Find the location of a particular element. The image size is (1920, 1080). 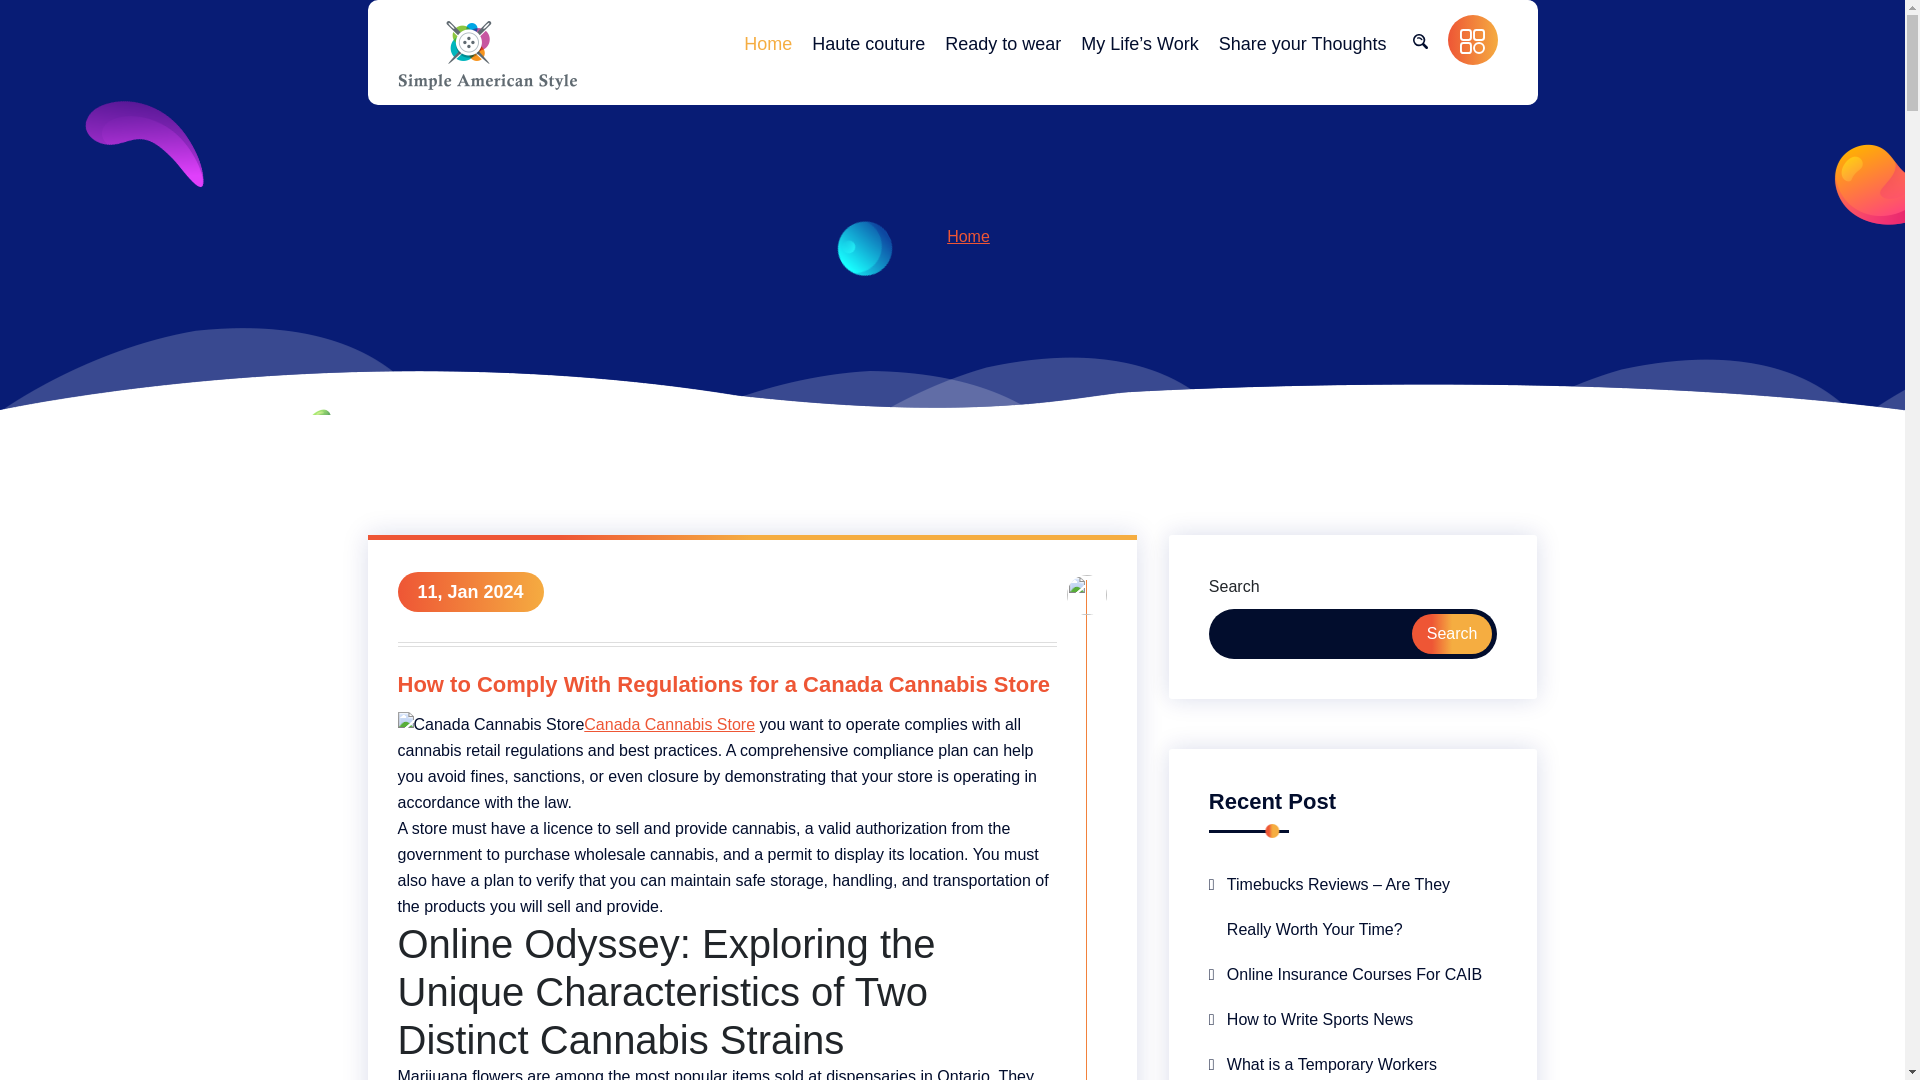

Home is located at coordinates (968, 236).